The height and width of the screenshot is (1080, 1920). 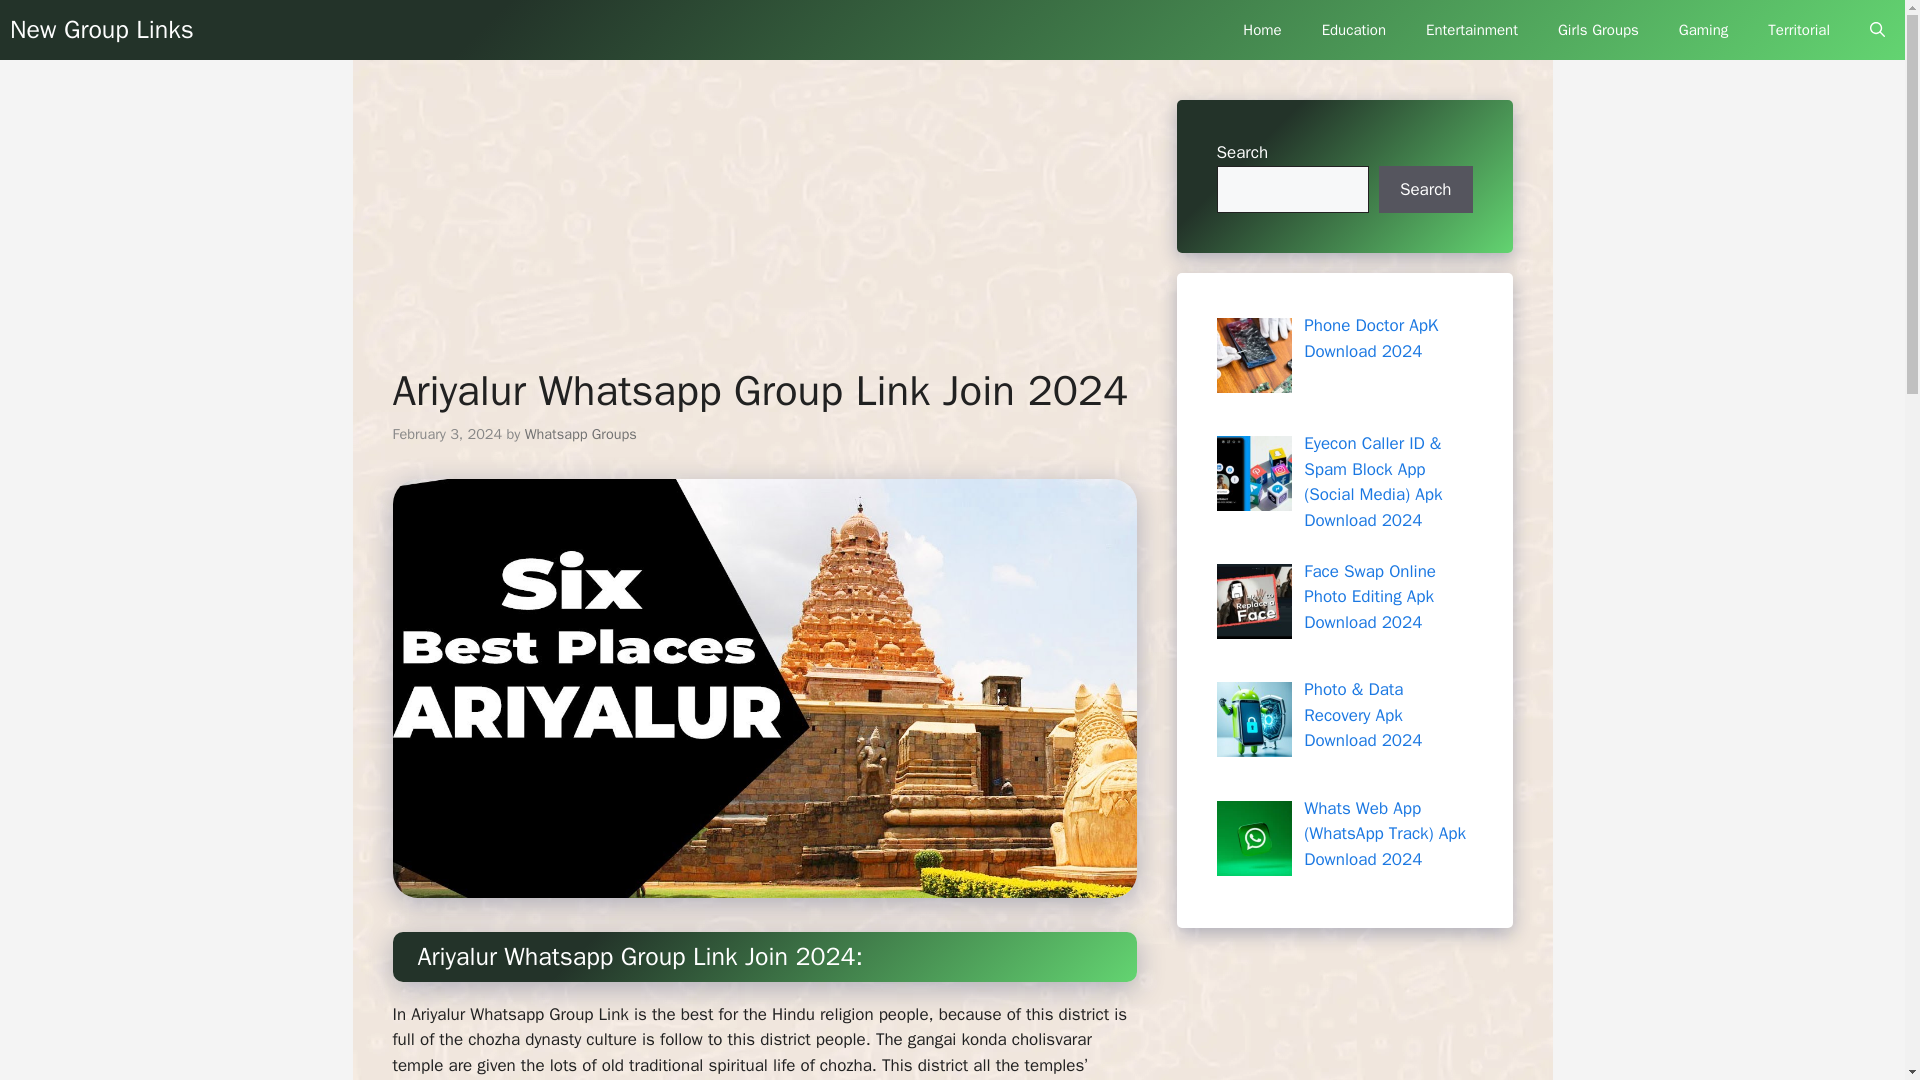 What do you see at coordinates (1471, 30) in the screenshot?
I see `Entertainment` at bounding box center [1471, 30].